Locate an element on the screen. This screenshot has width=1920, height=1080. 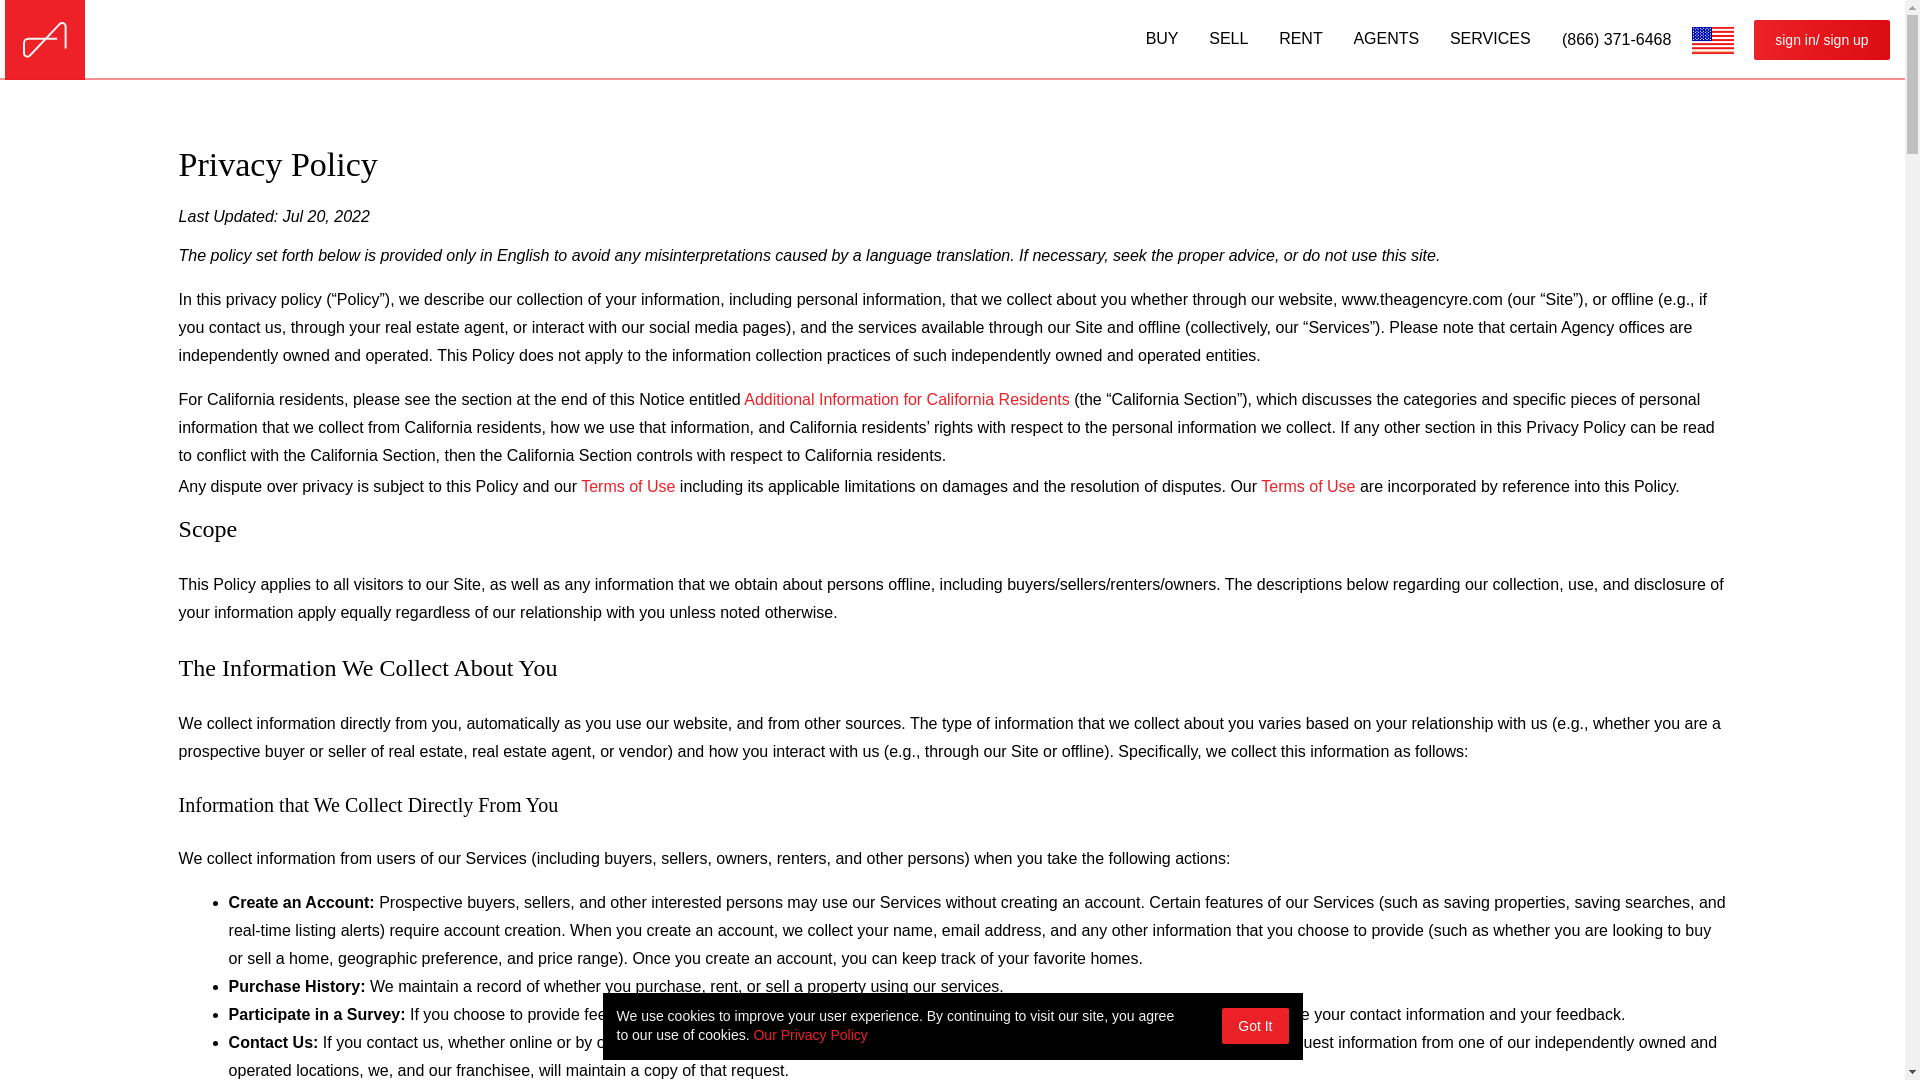
Additional information for California Residents is located at coordinates (906, 400).